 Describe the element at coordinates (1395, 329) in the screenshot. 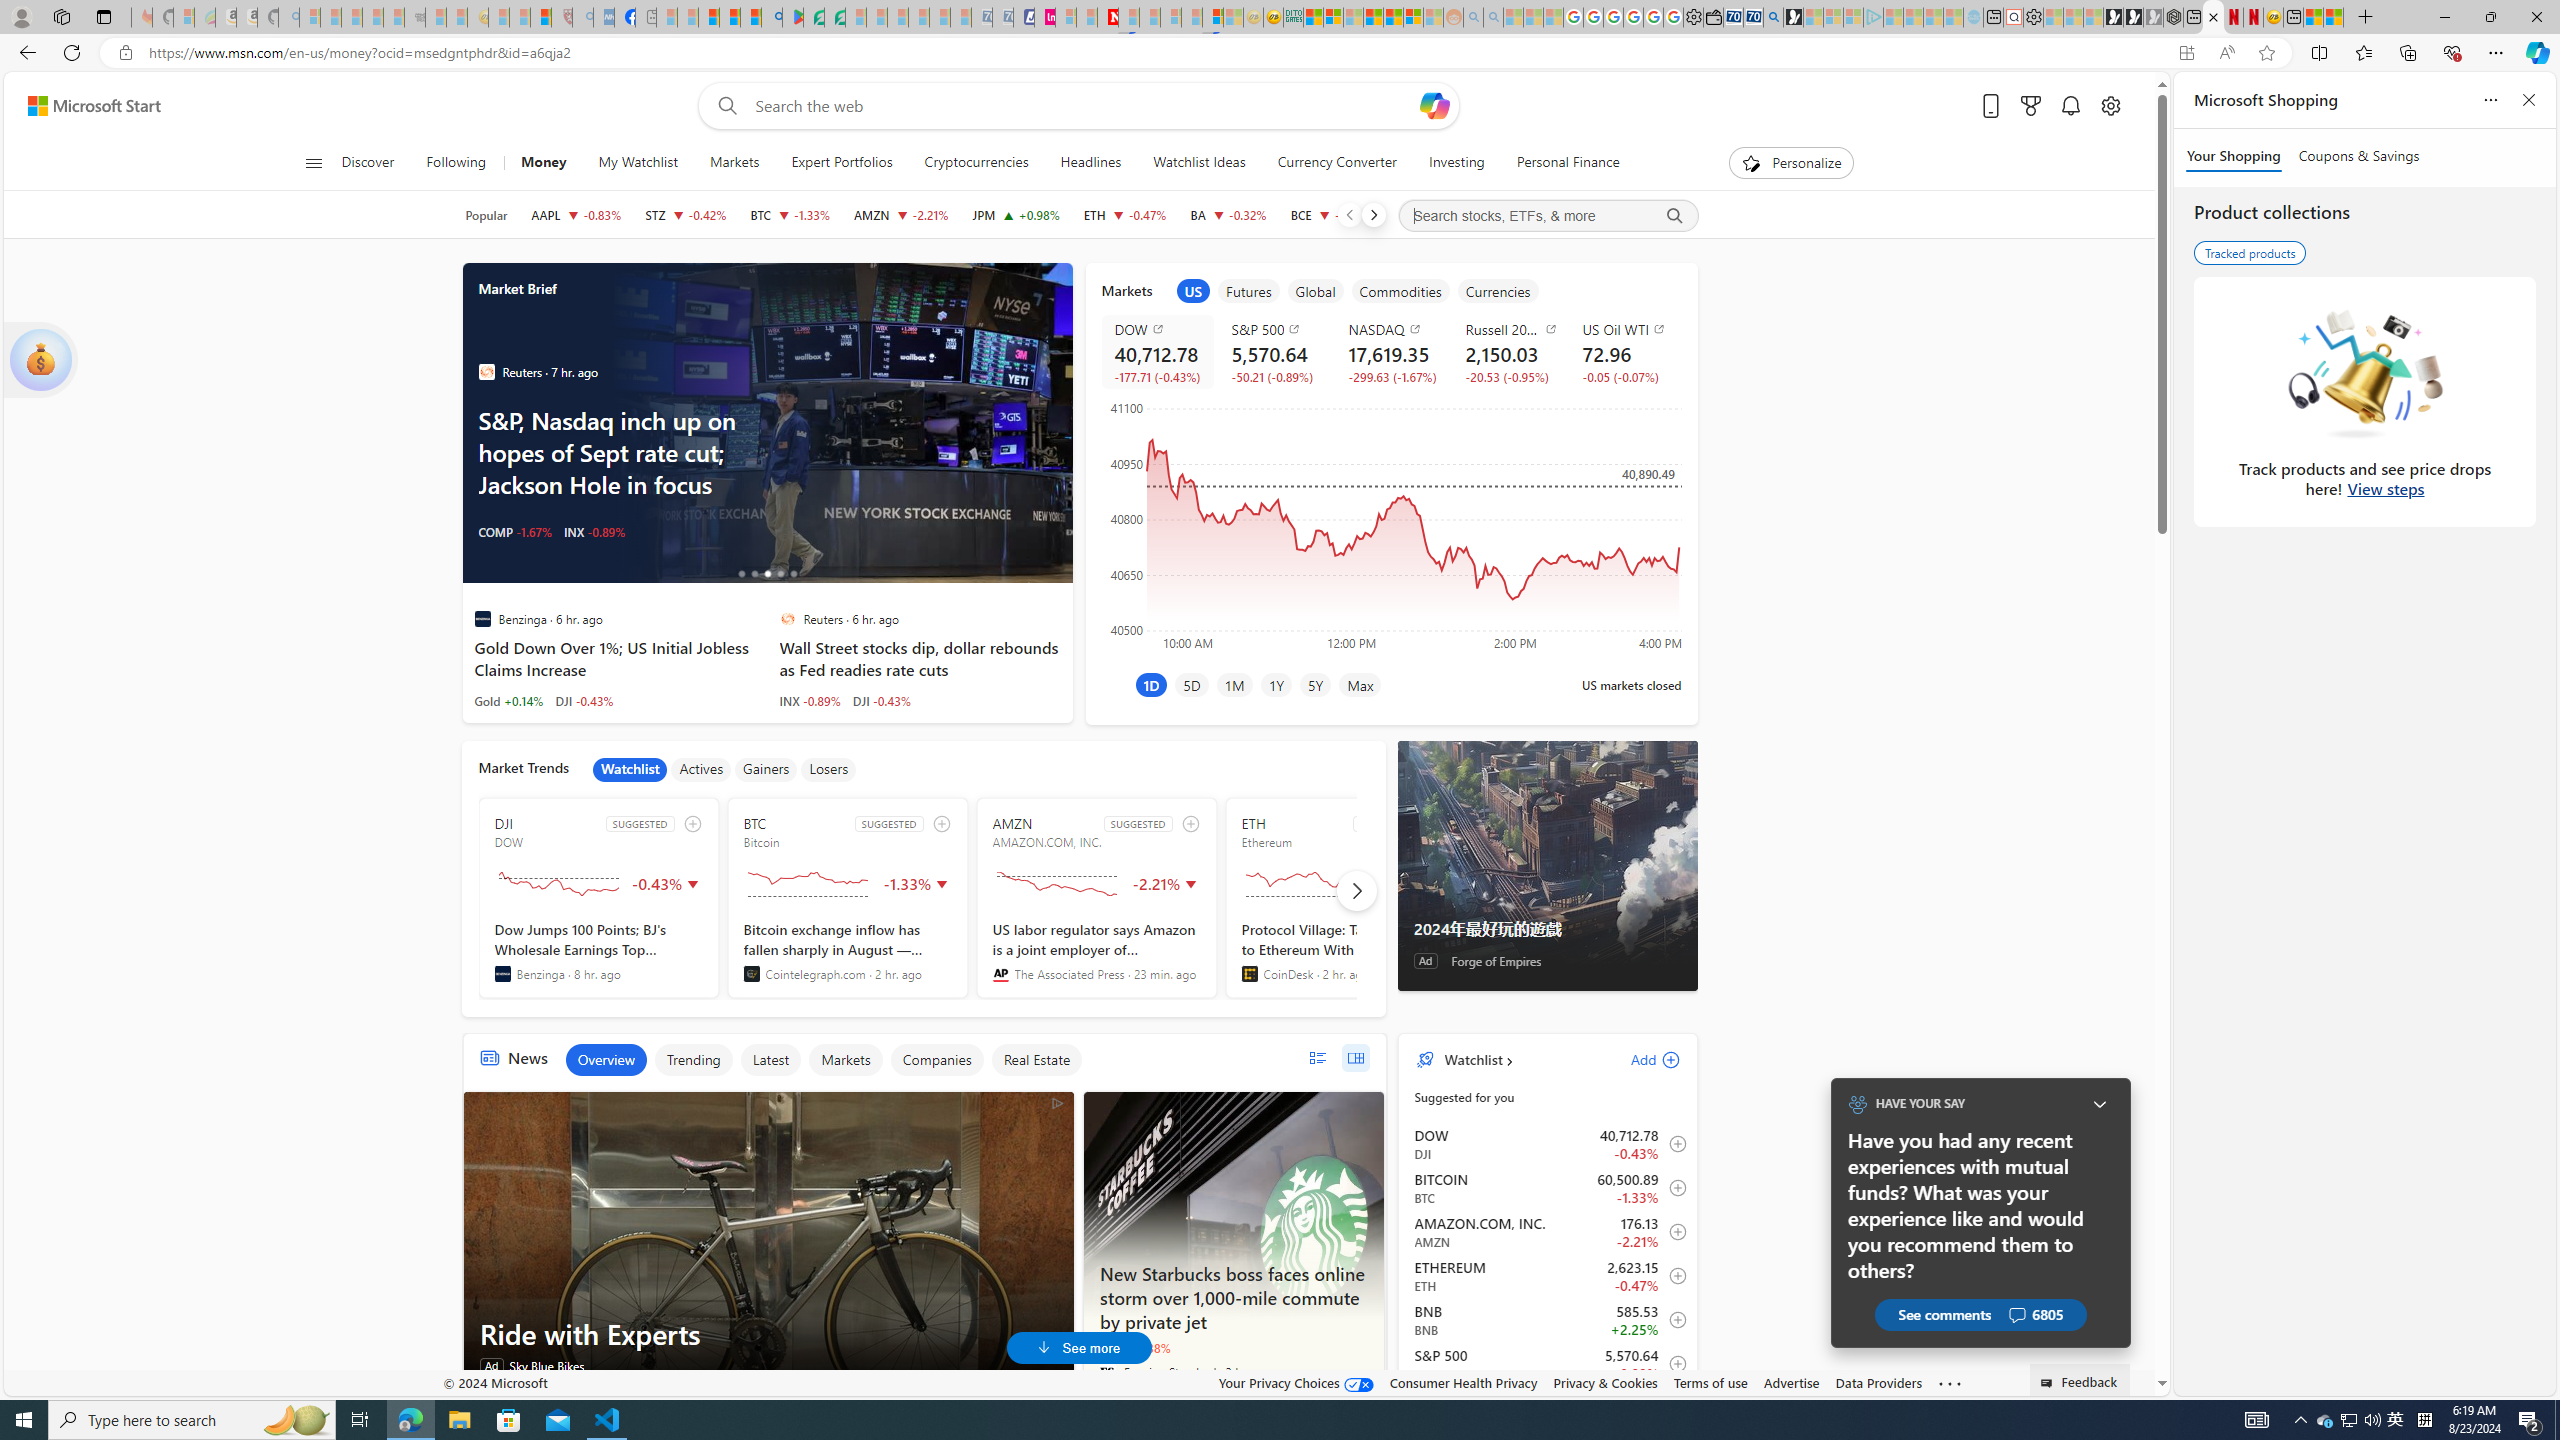

I see `NASDAQ` at that location.